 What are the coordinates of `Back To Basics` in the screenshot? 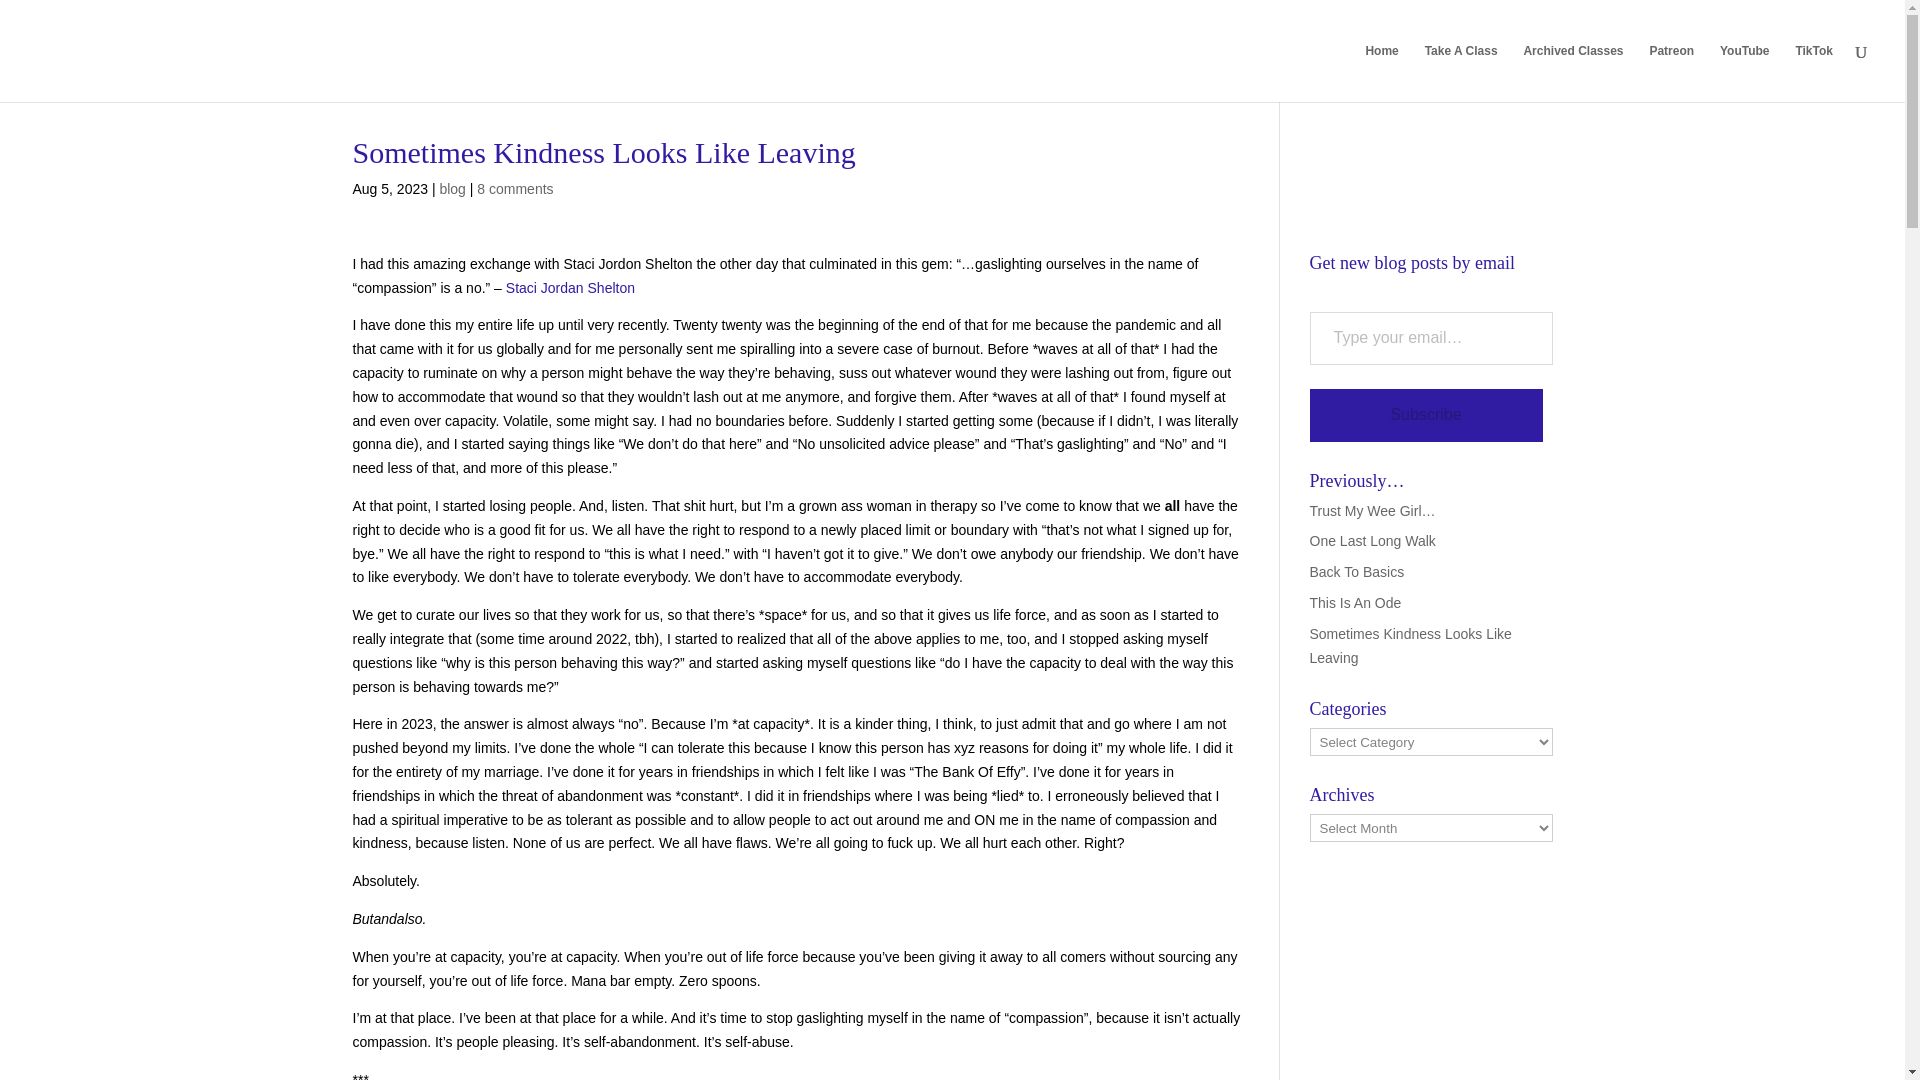 It's located at (1357, 571).